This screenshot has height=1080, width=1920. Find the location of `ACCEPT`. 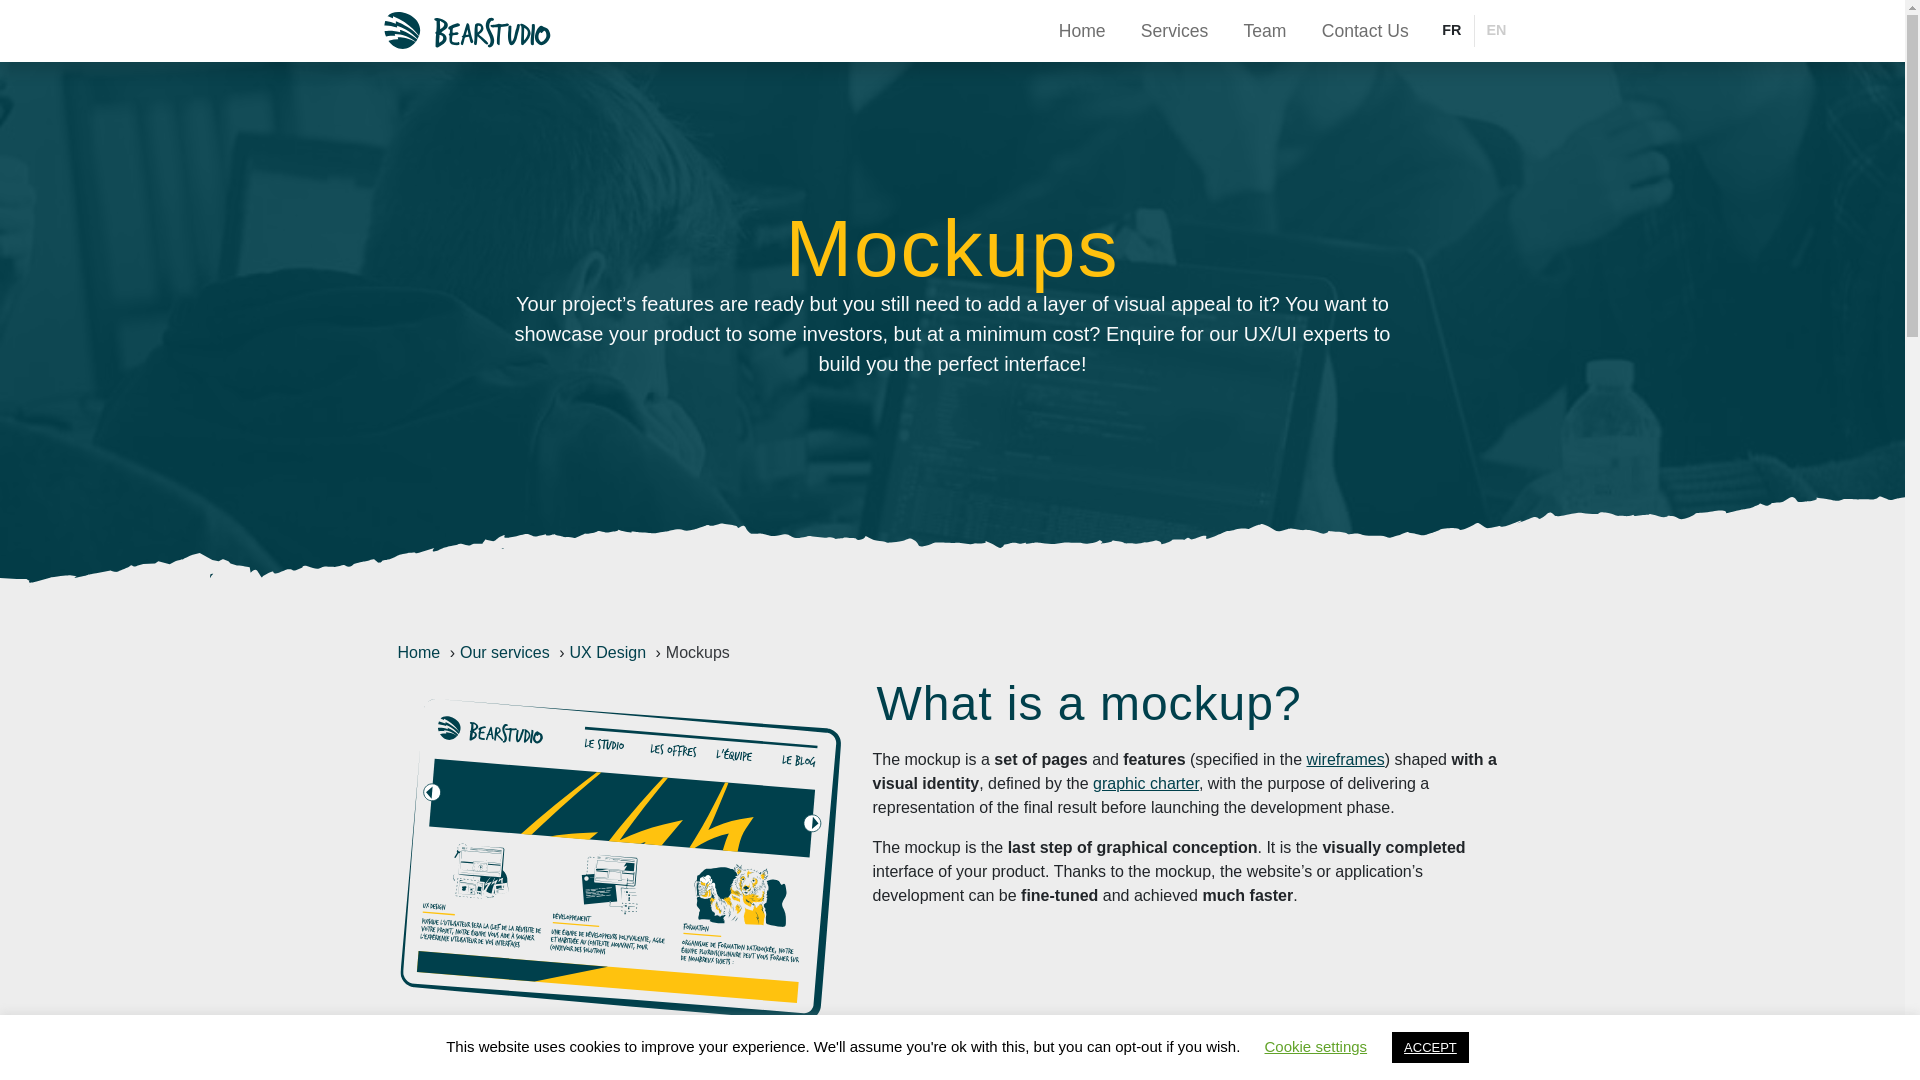

ACCEPT is located at coordinates (1430, 1047).